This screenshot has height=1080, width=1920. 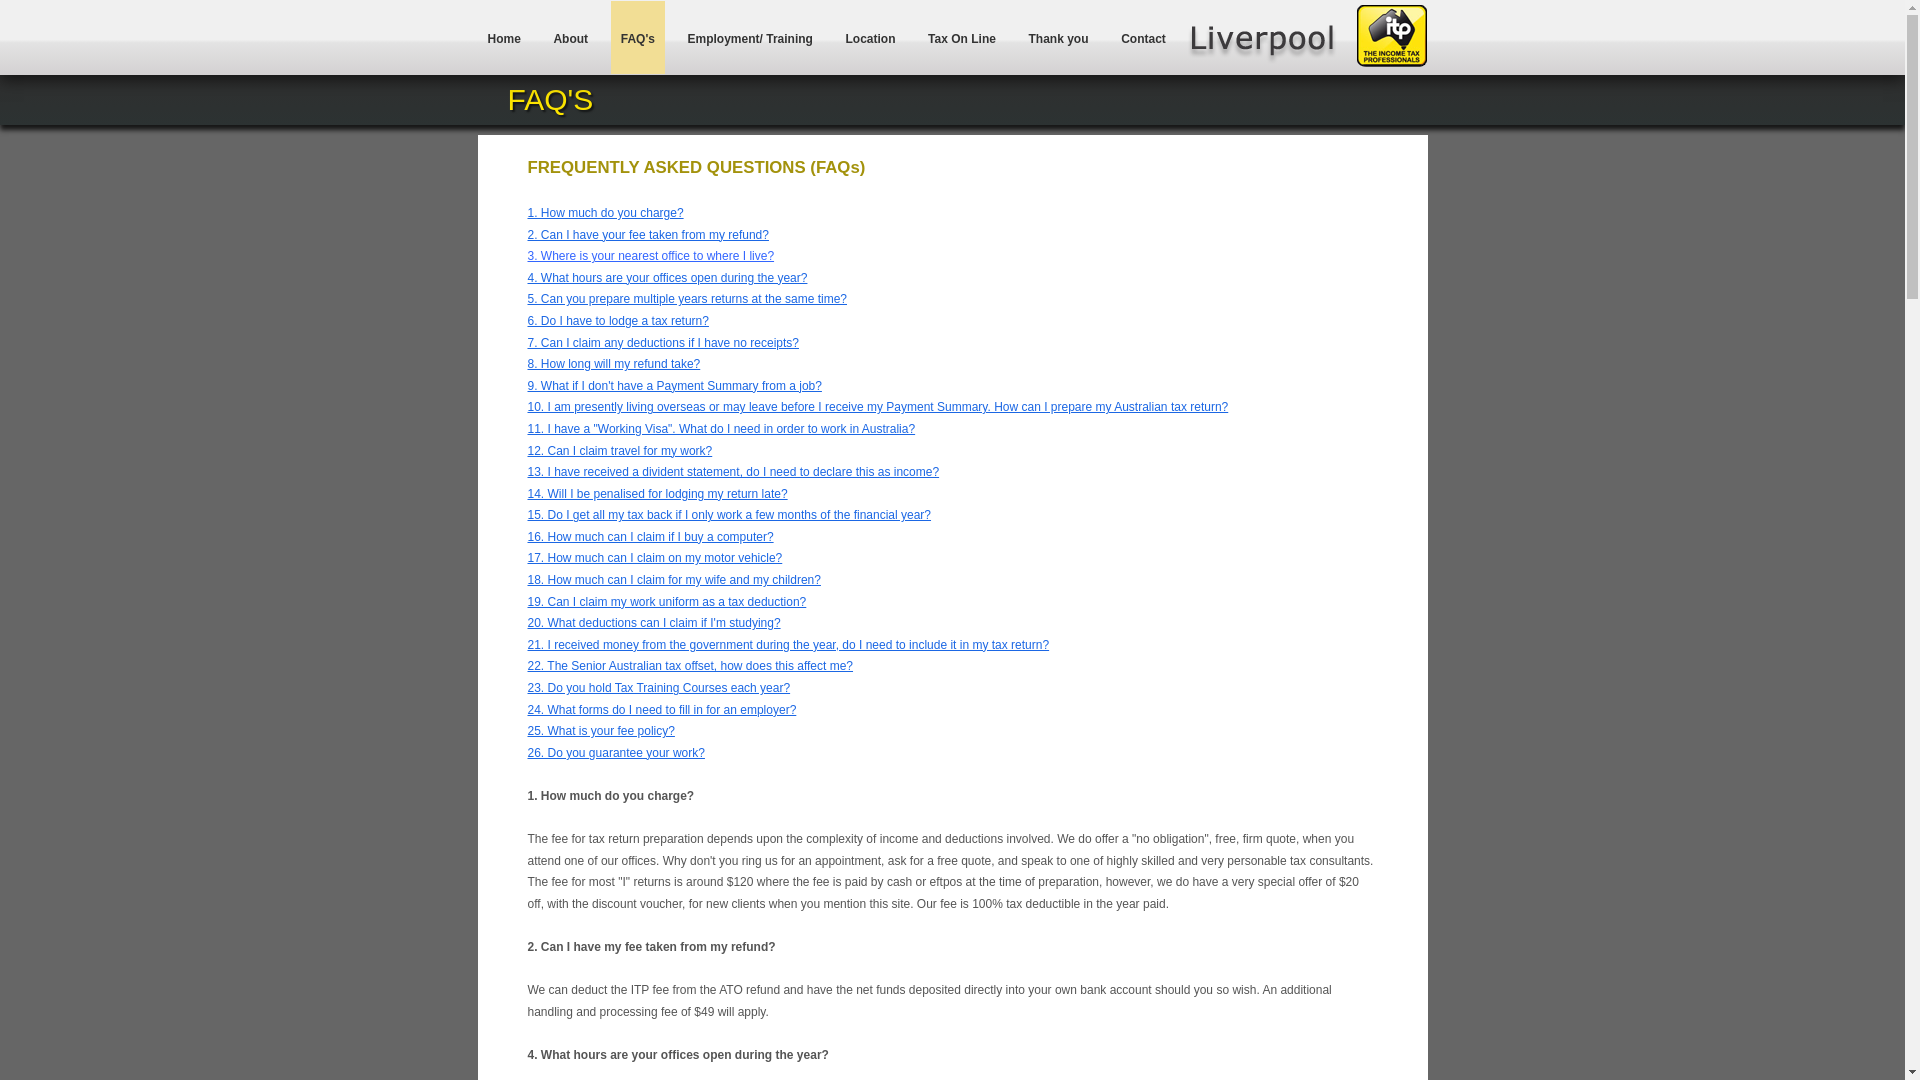 I want to click on 1. How much do you charge?, so click(x=606, y=213).